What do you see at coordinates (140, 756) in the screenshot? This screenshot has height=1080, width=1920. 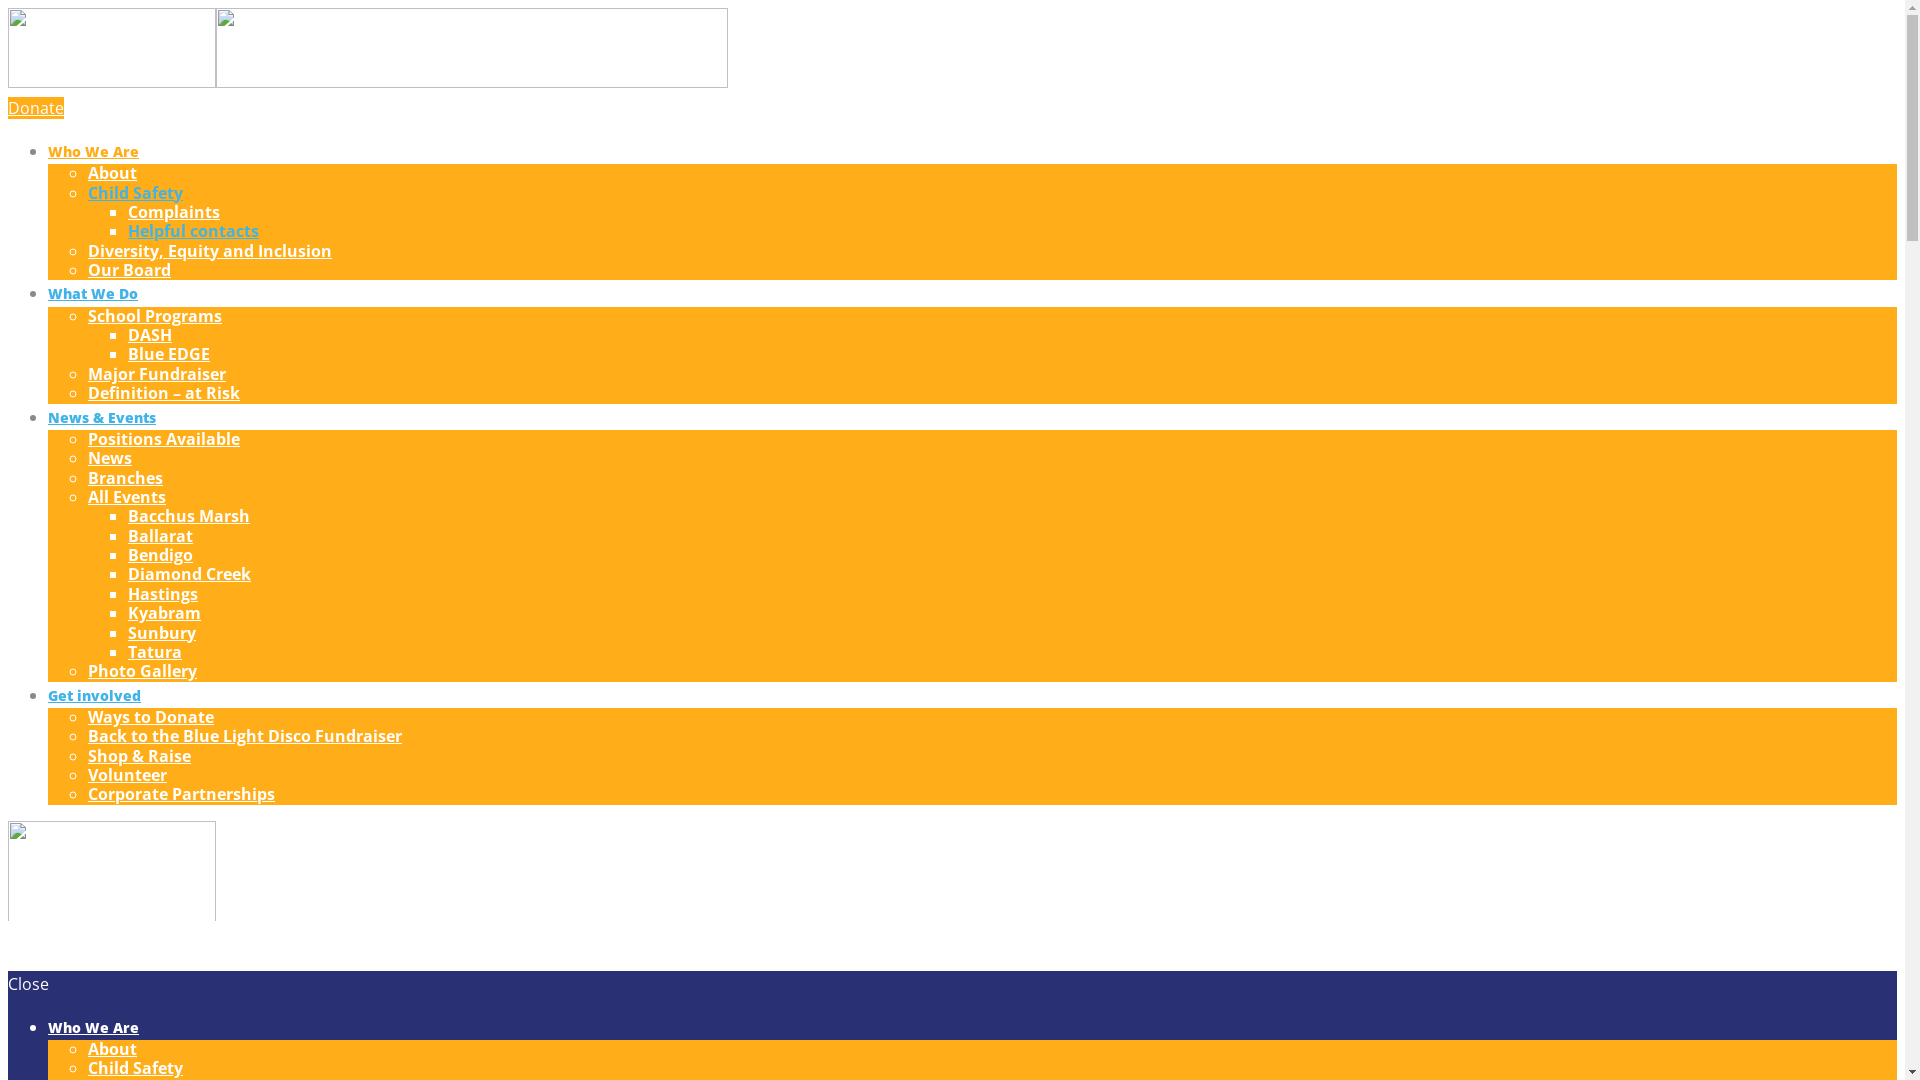 I see `Shop & Raise` at bounding box center [140, 756].